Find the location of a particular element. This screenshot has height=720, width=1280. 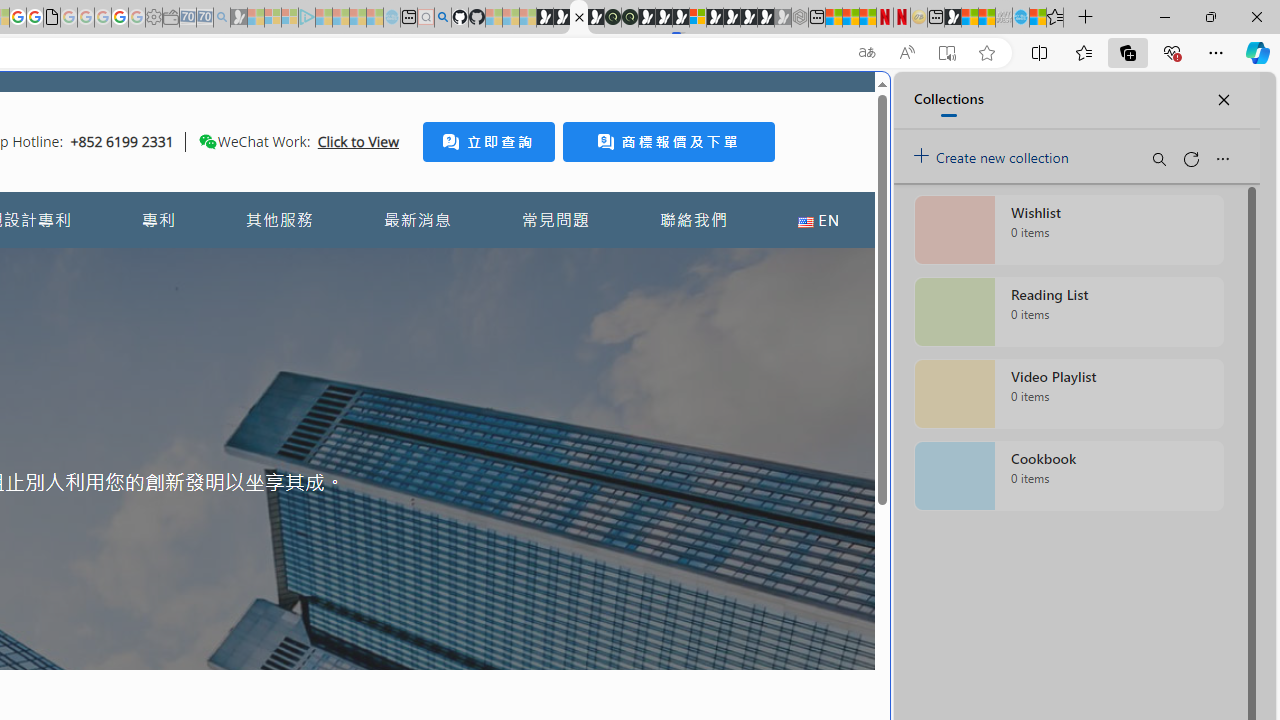

Tabs you've opened is located at coordinates (276, 266).